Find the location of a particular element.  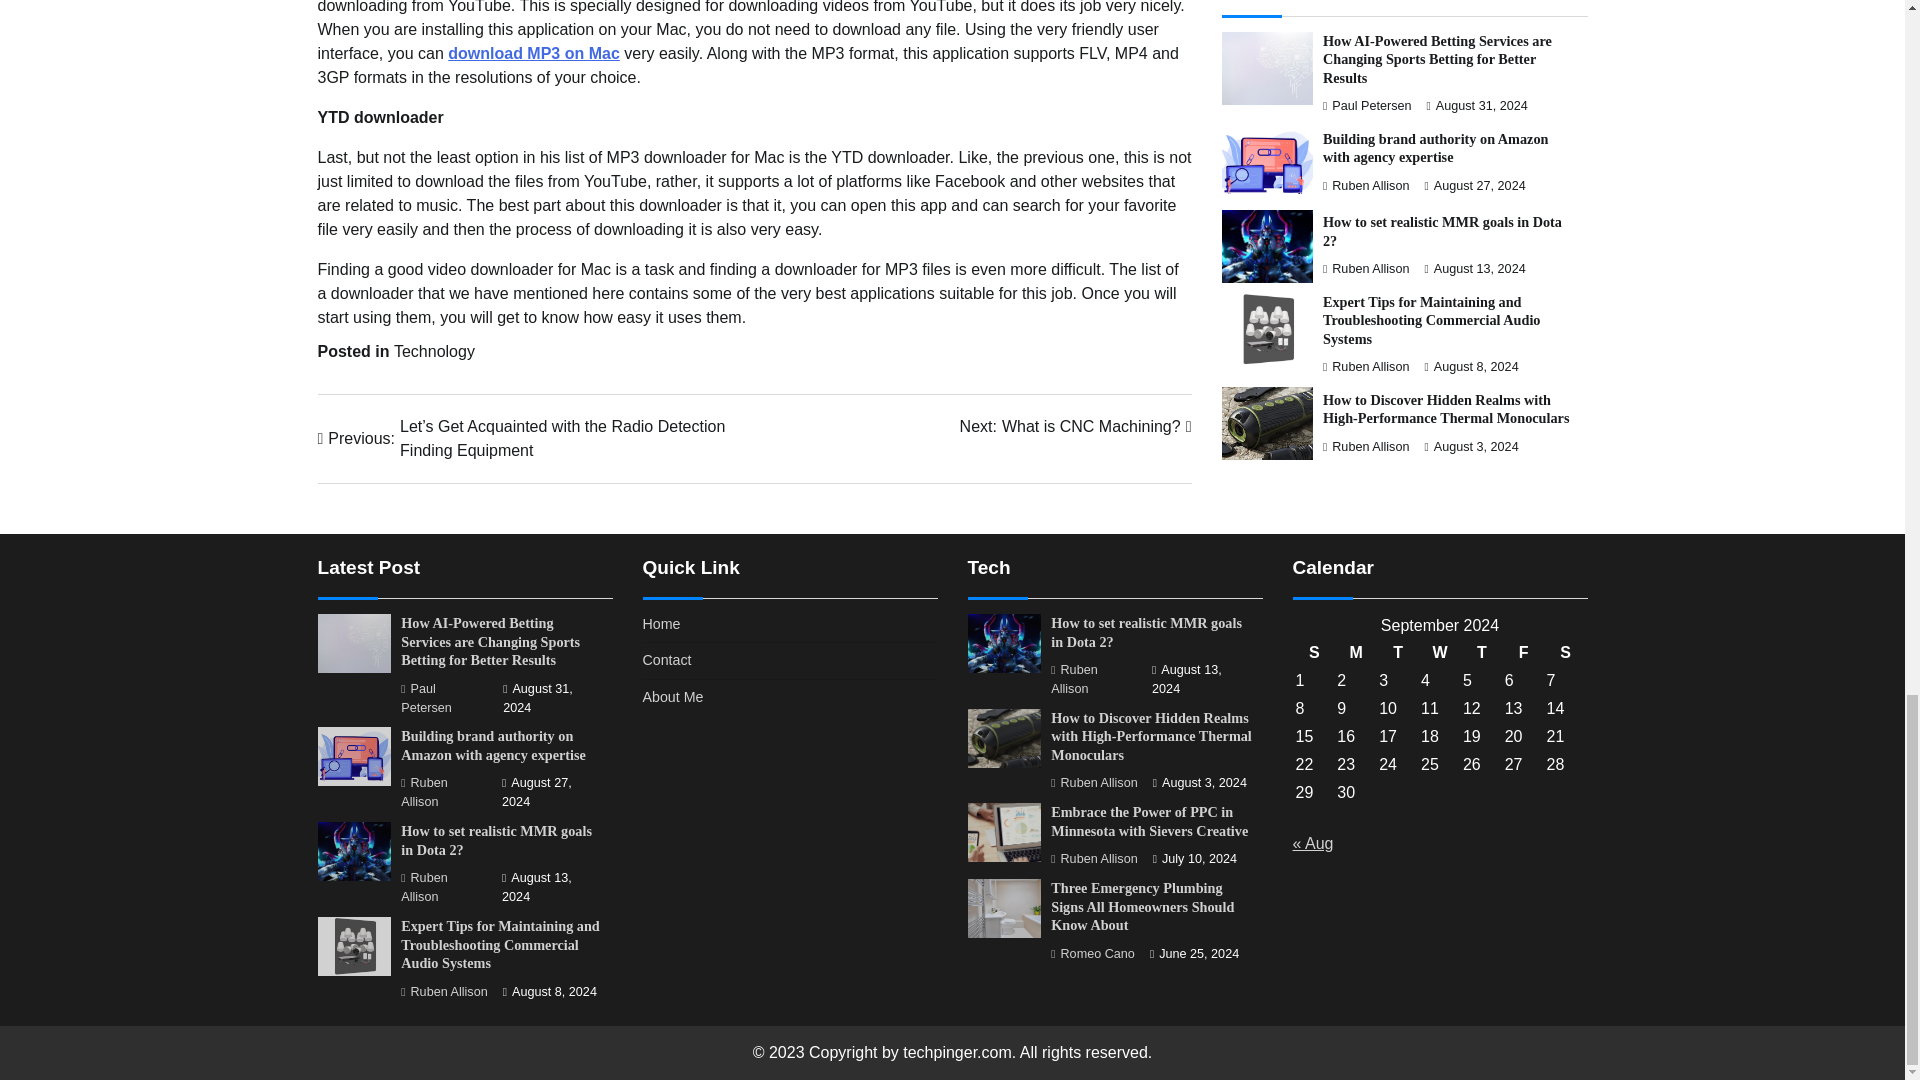

download MP3 on Mac is located at coordinates (534, 53).